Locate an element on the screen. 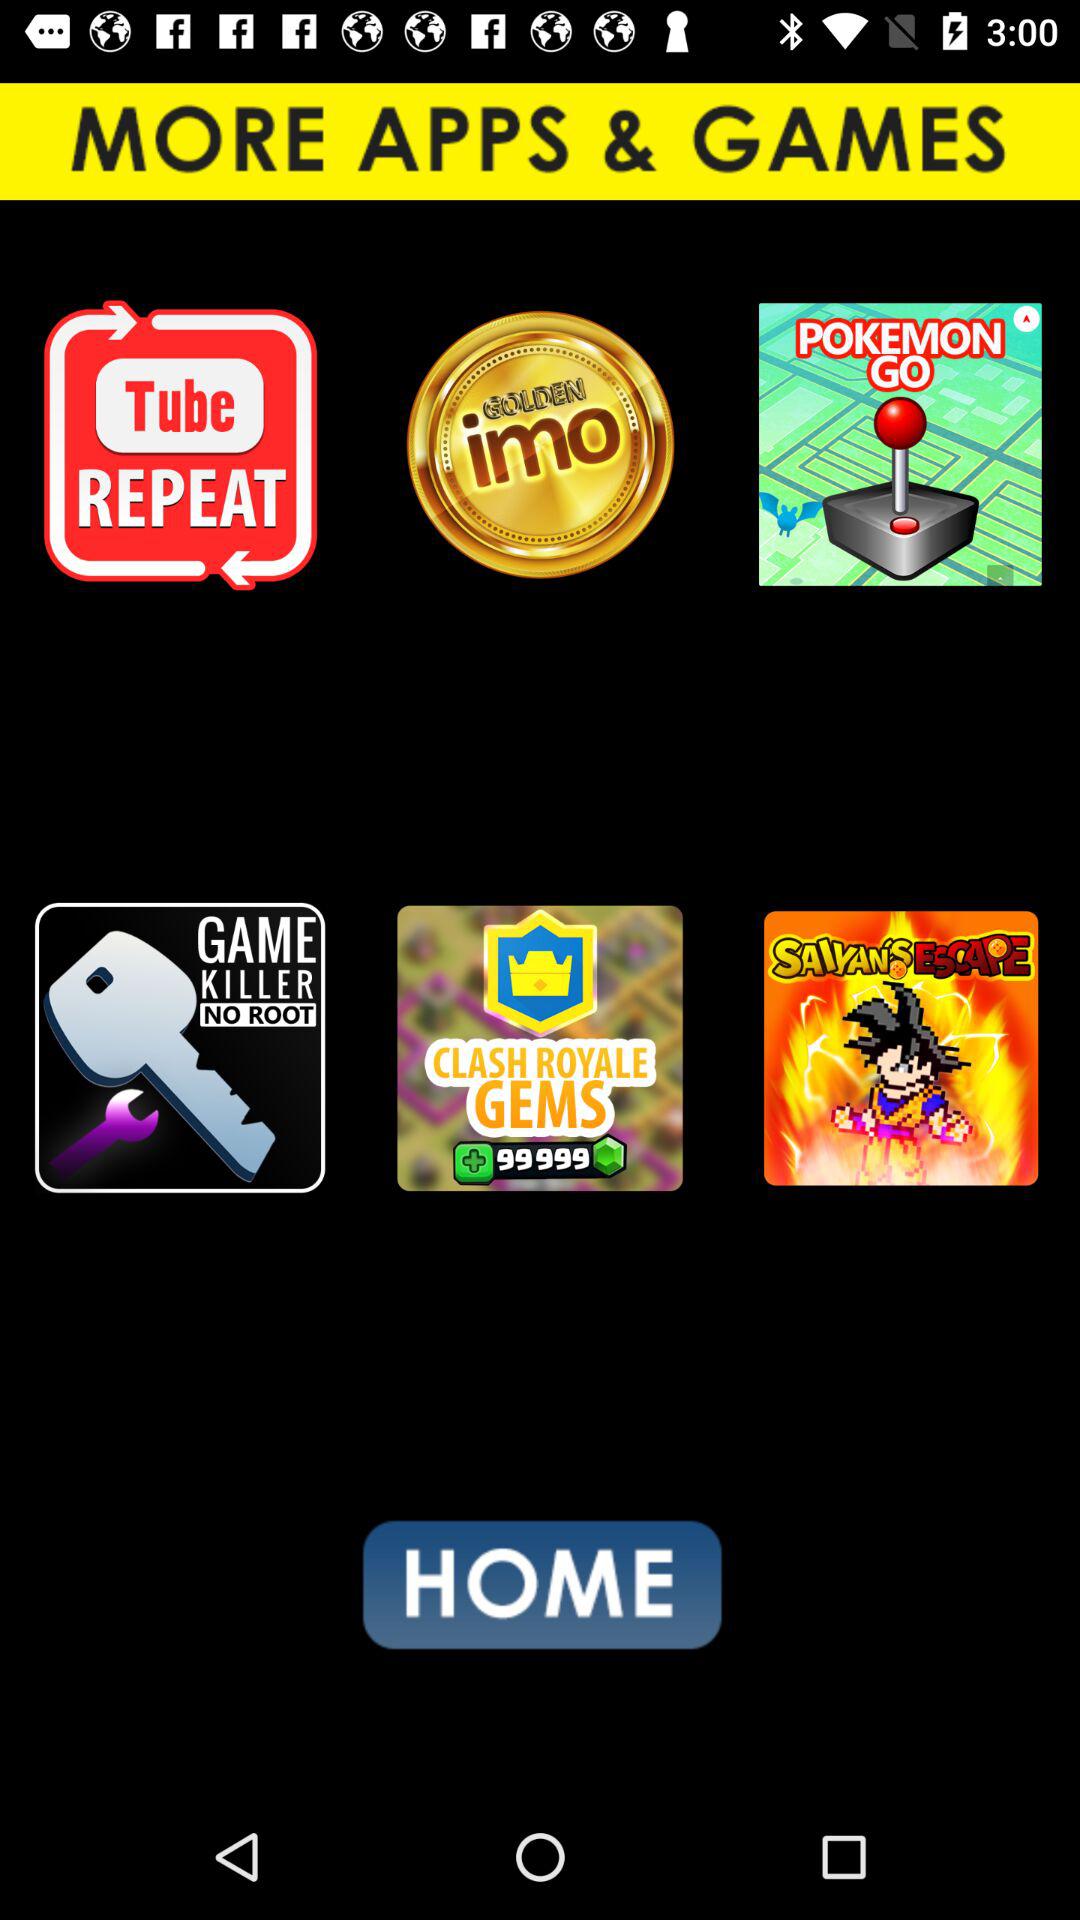  turn off the item at the center is located at coordinates (540, 1048).